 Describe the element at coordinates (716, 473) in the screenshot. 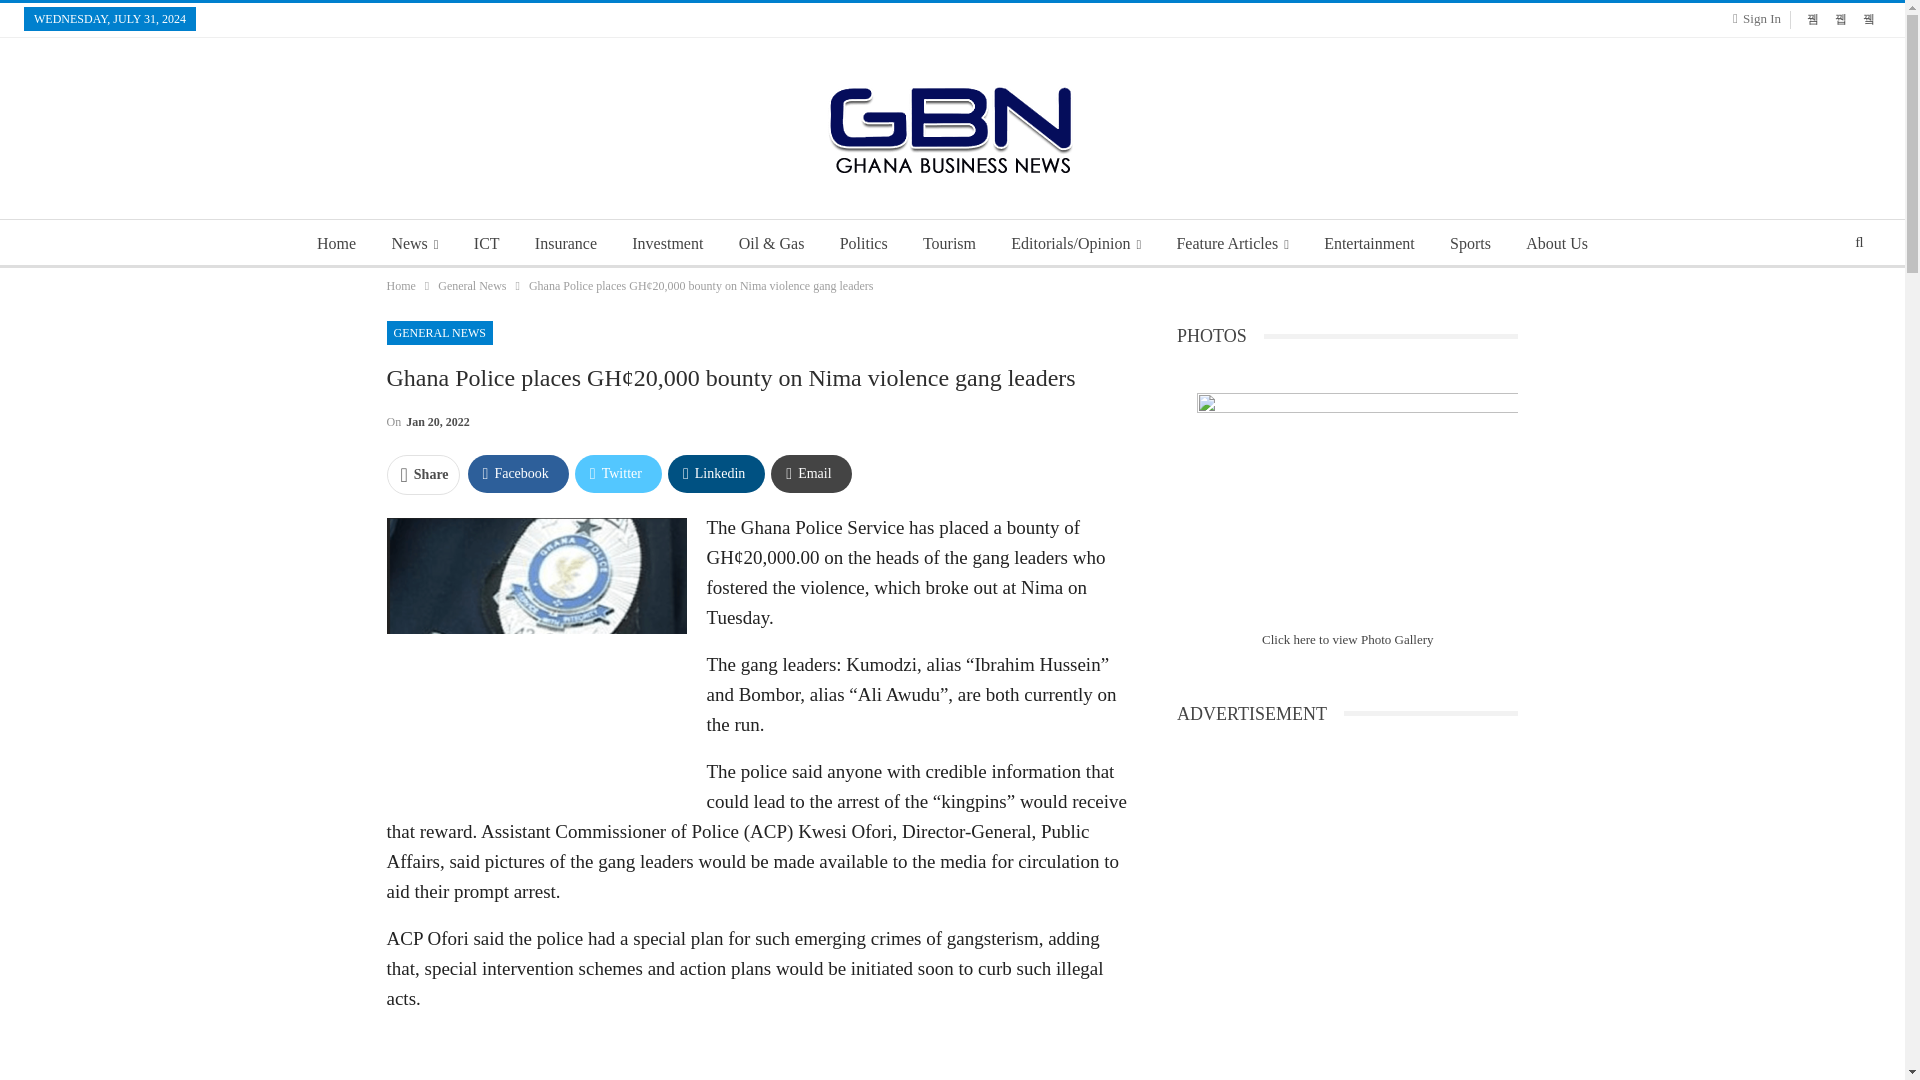

I see `Linkedin` at that location.